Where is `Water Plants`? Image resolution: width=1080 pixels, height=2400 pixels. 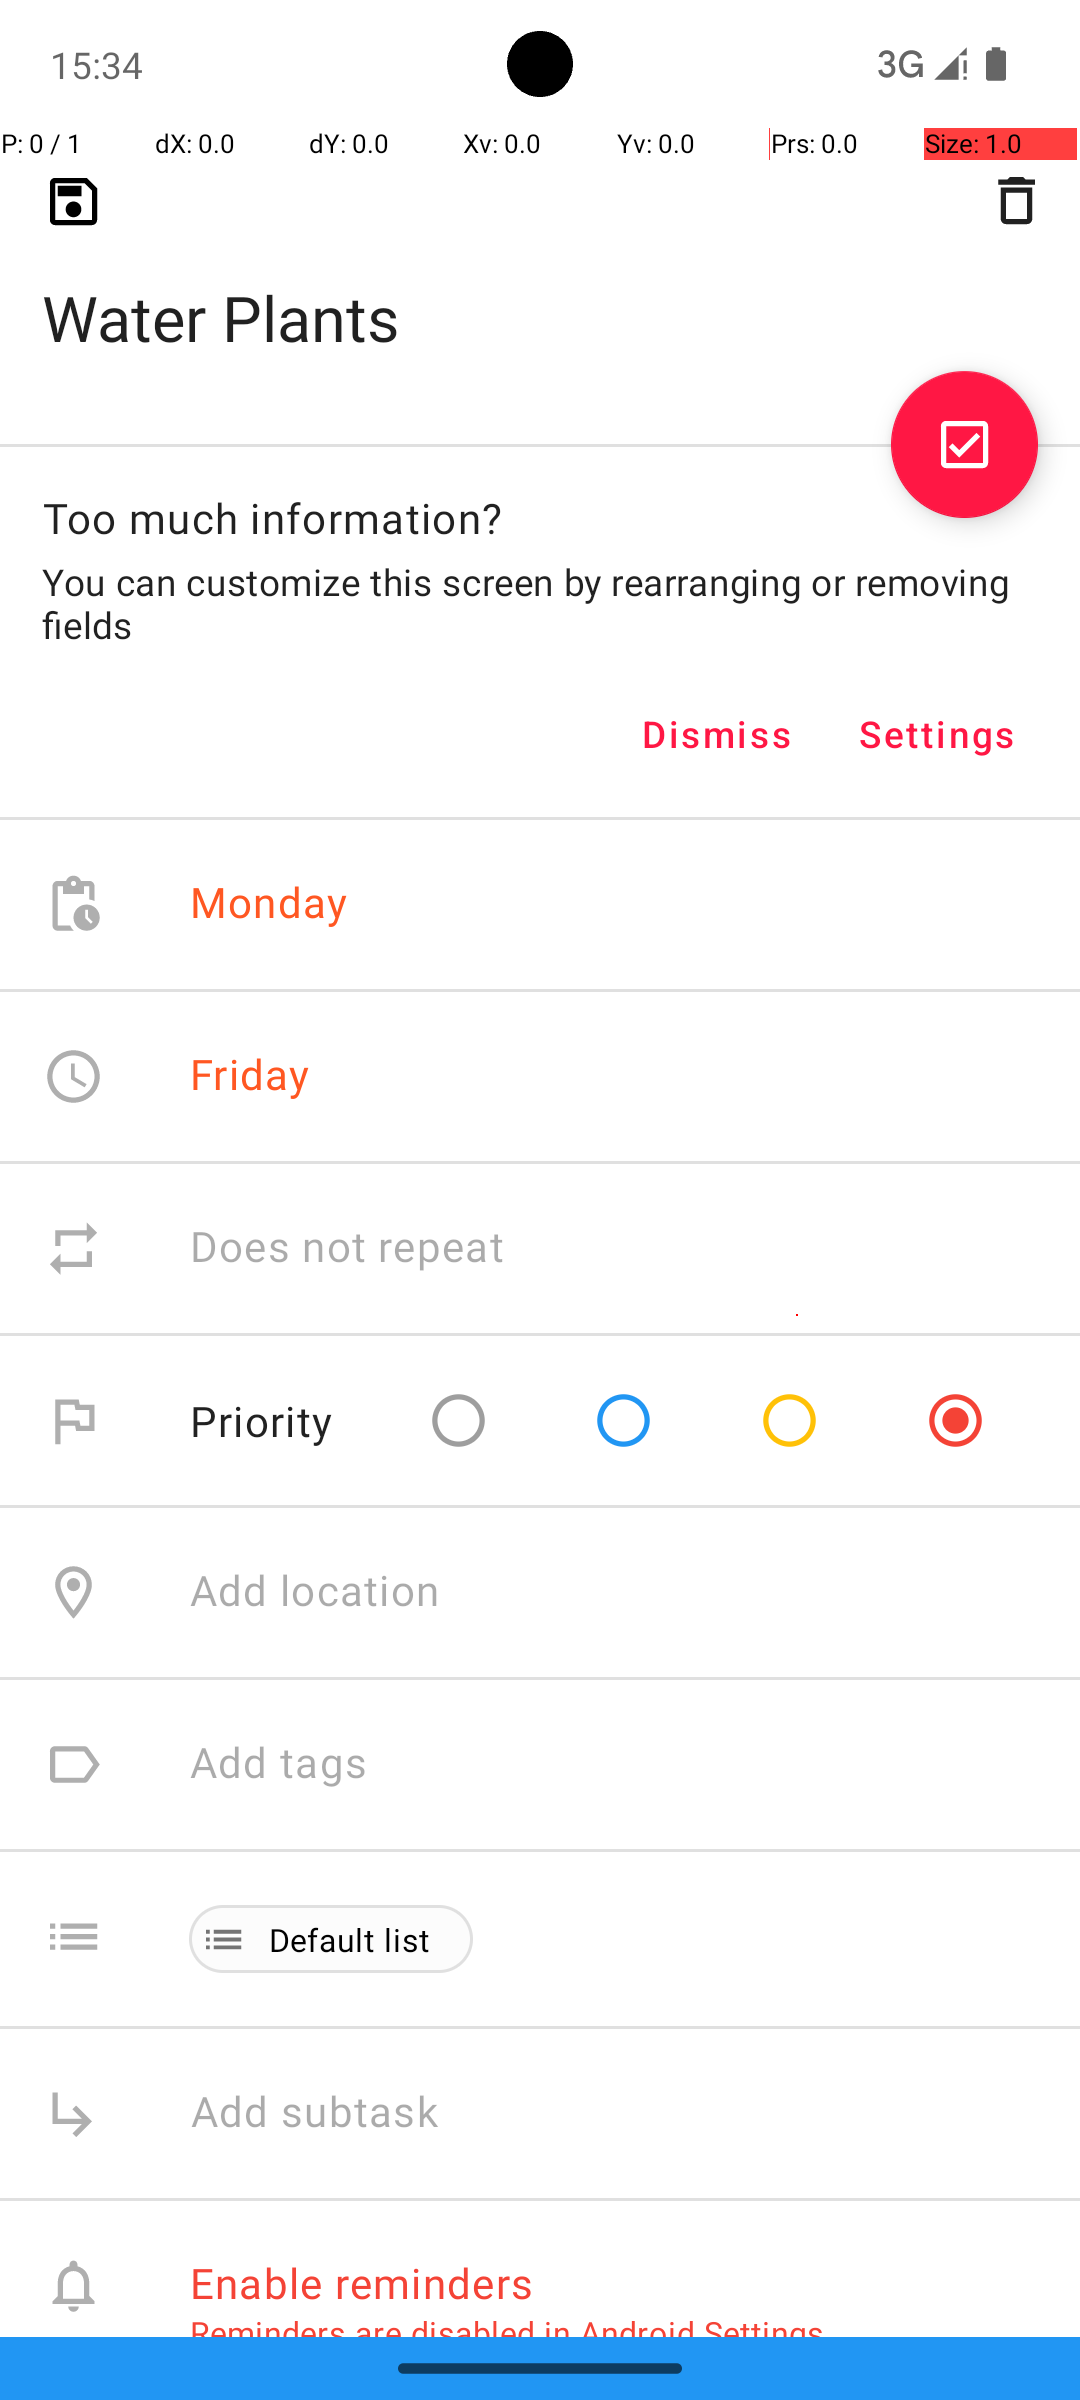 Water Plants is located at coordinates (540, 286).